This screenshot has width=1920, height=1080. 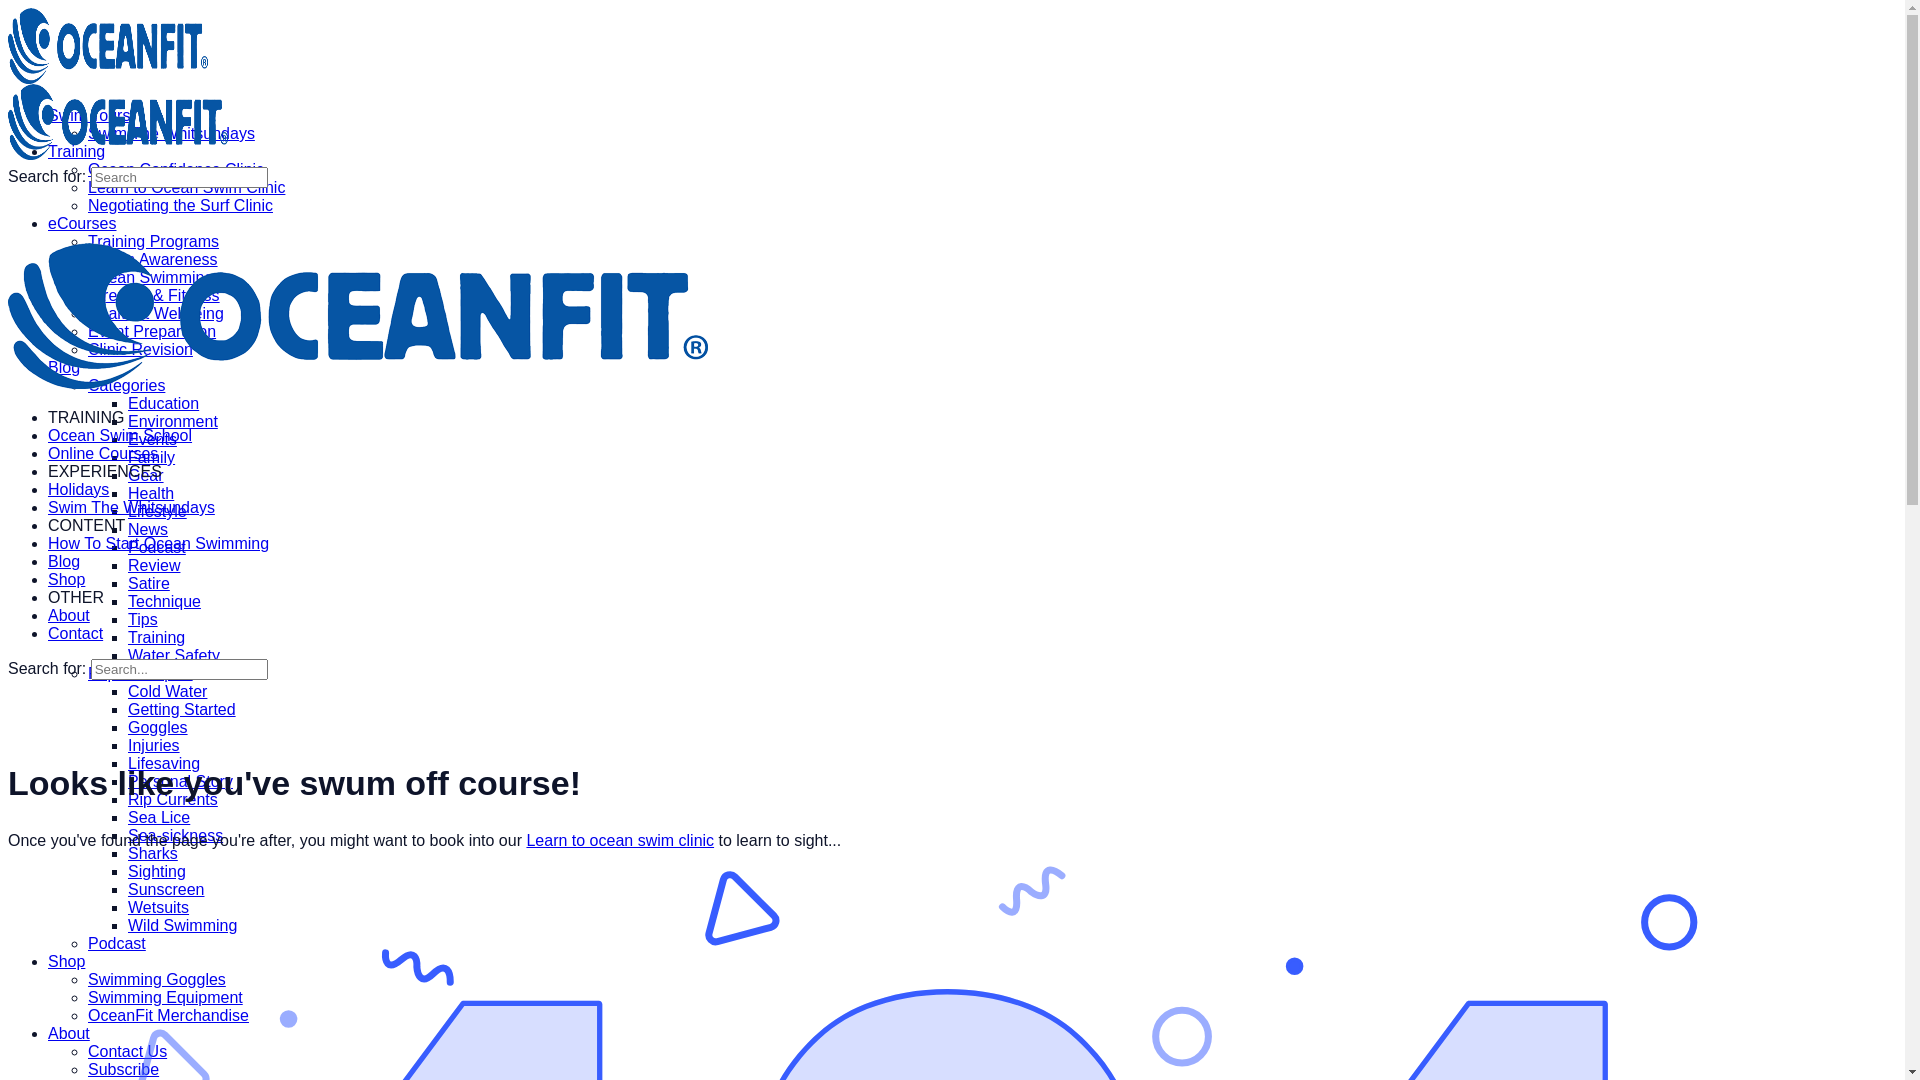 I want to click on Contact Us, so click(x=128, y=1052).